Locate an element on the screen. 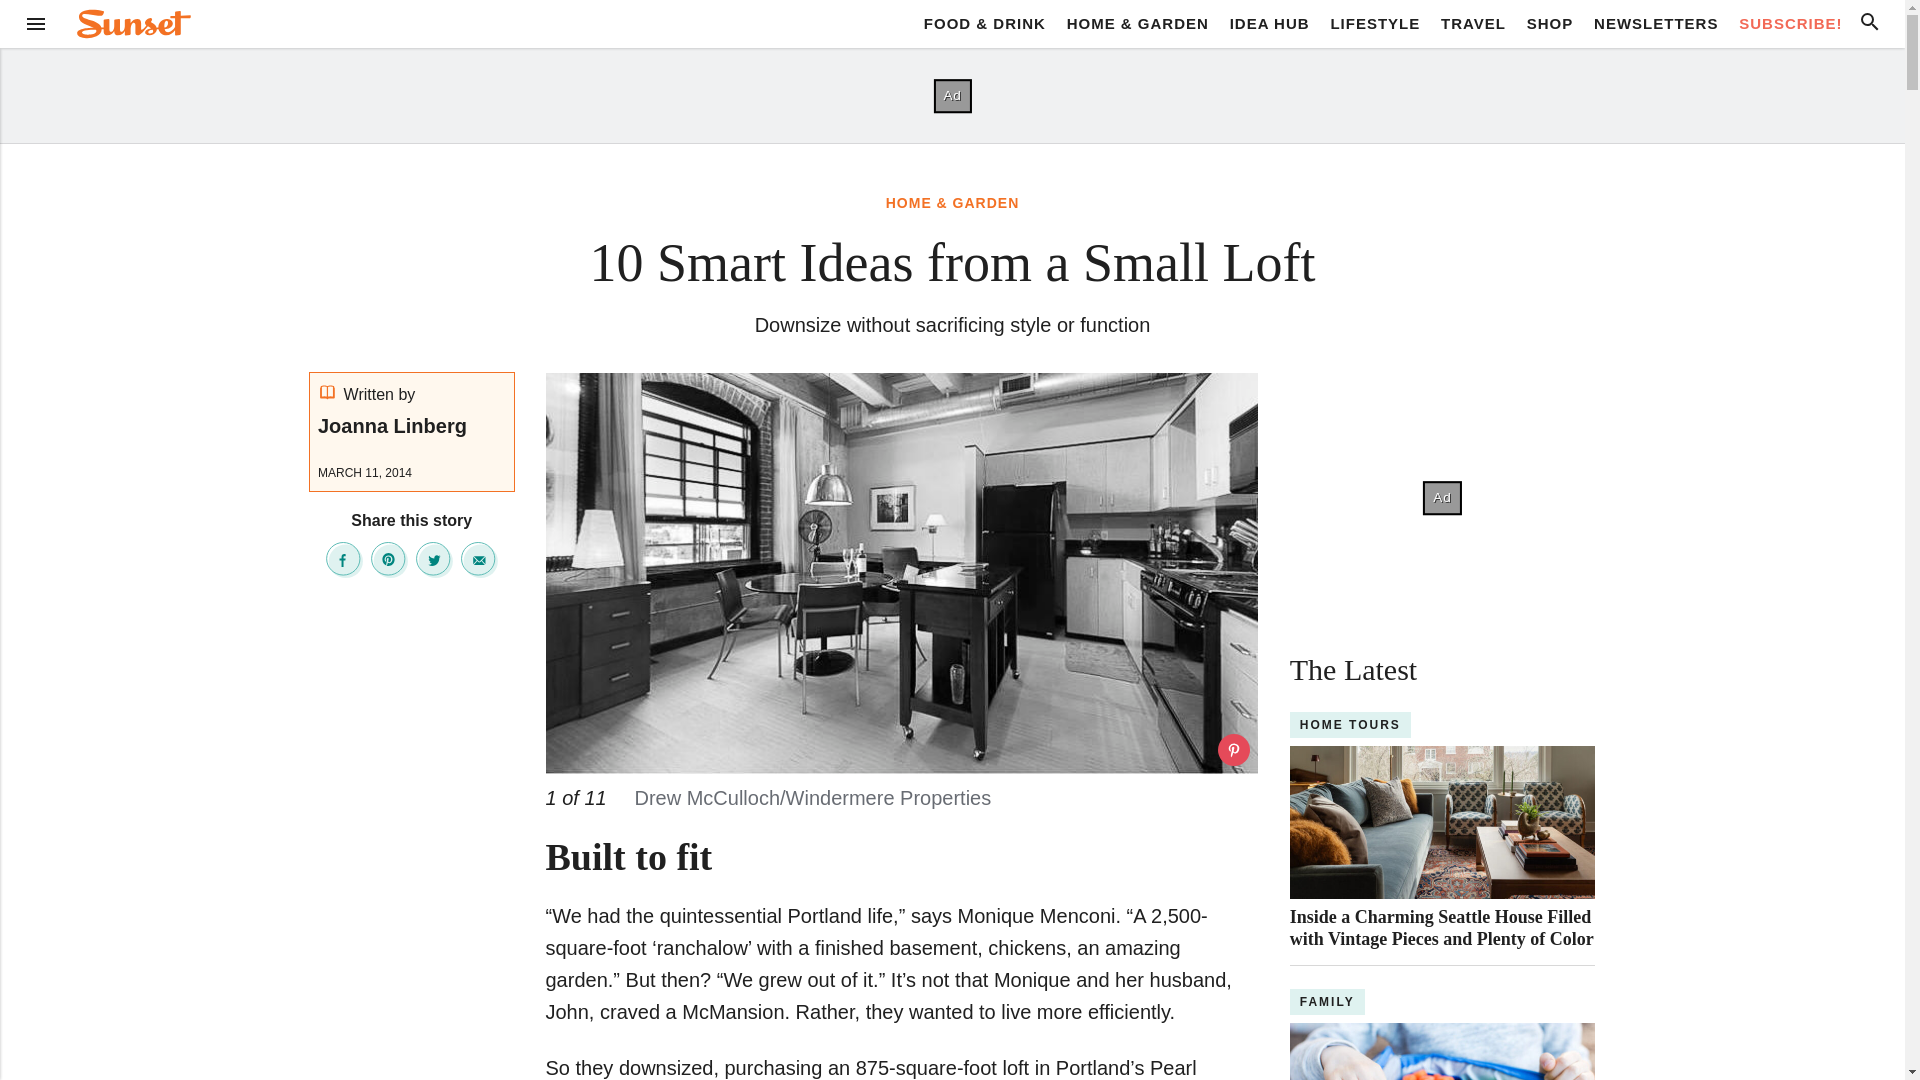  IDEA HUB is located at coordinates (1270, 23).